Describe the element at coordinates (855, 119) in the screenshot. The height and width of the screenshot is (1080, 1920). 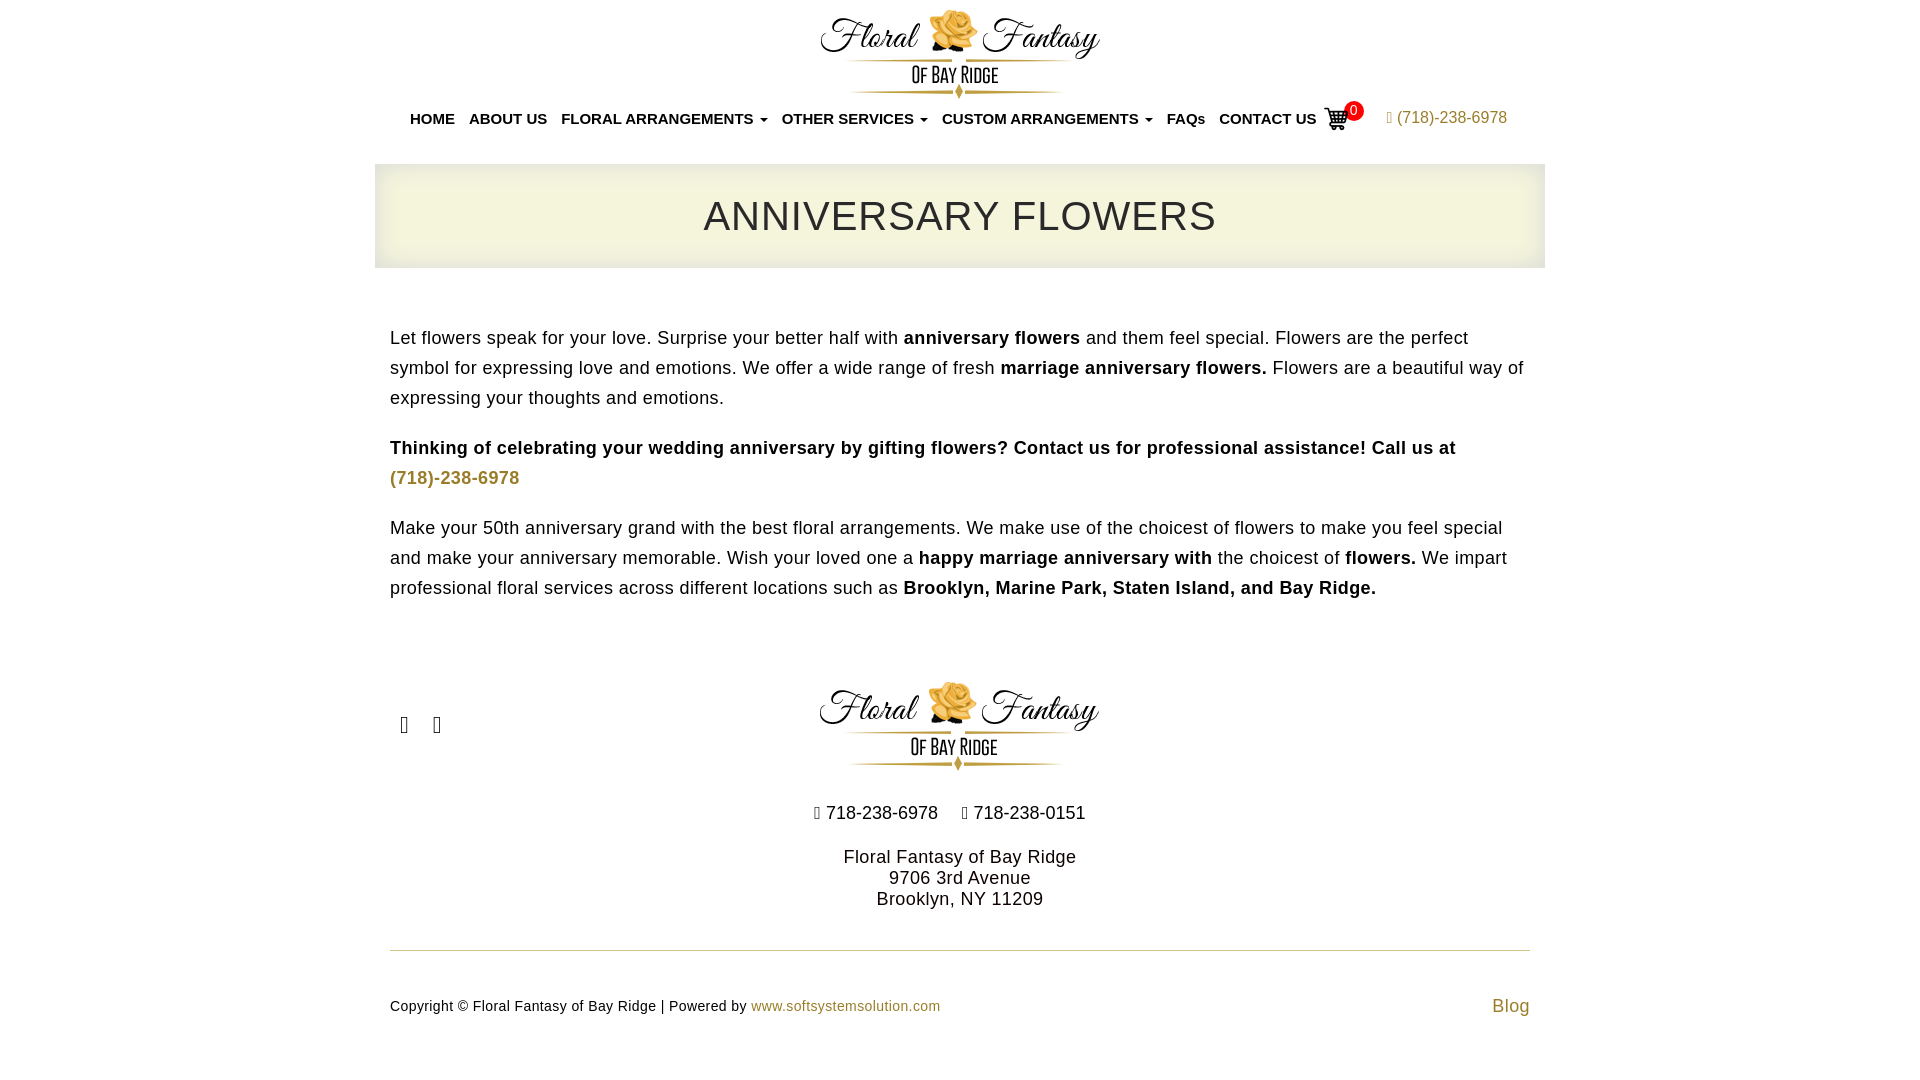
I see `OTHER SERVICES` at that location.